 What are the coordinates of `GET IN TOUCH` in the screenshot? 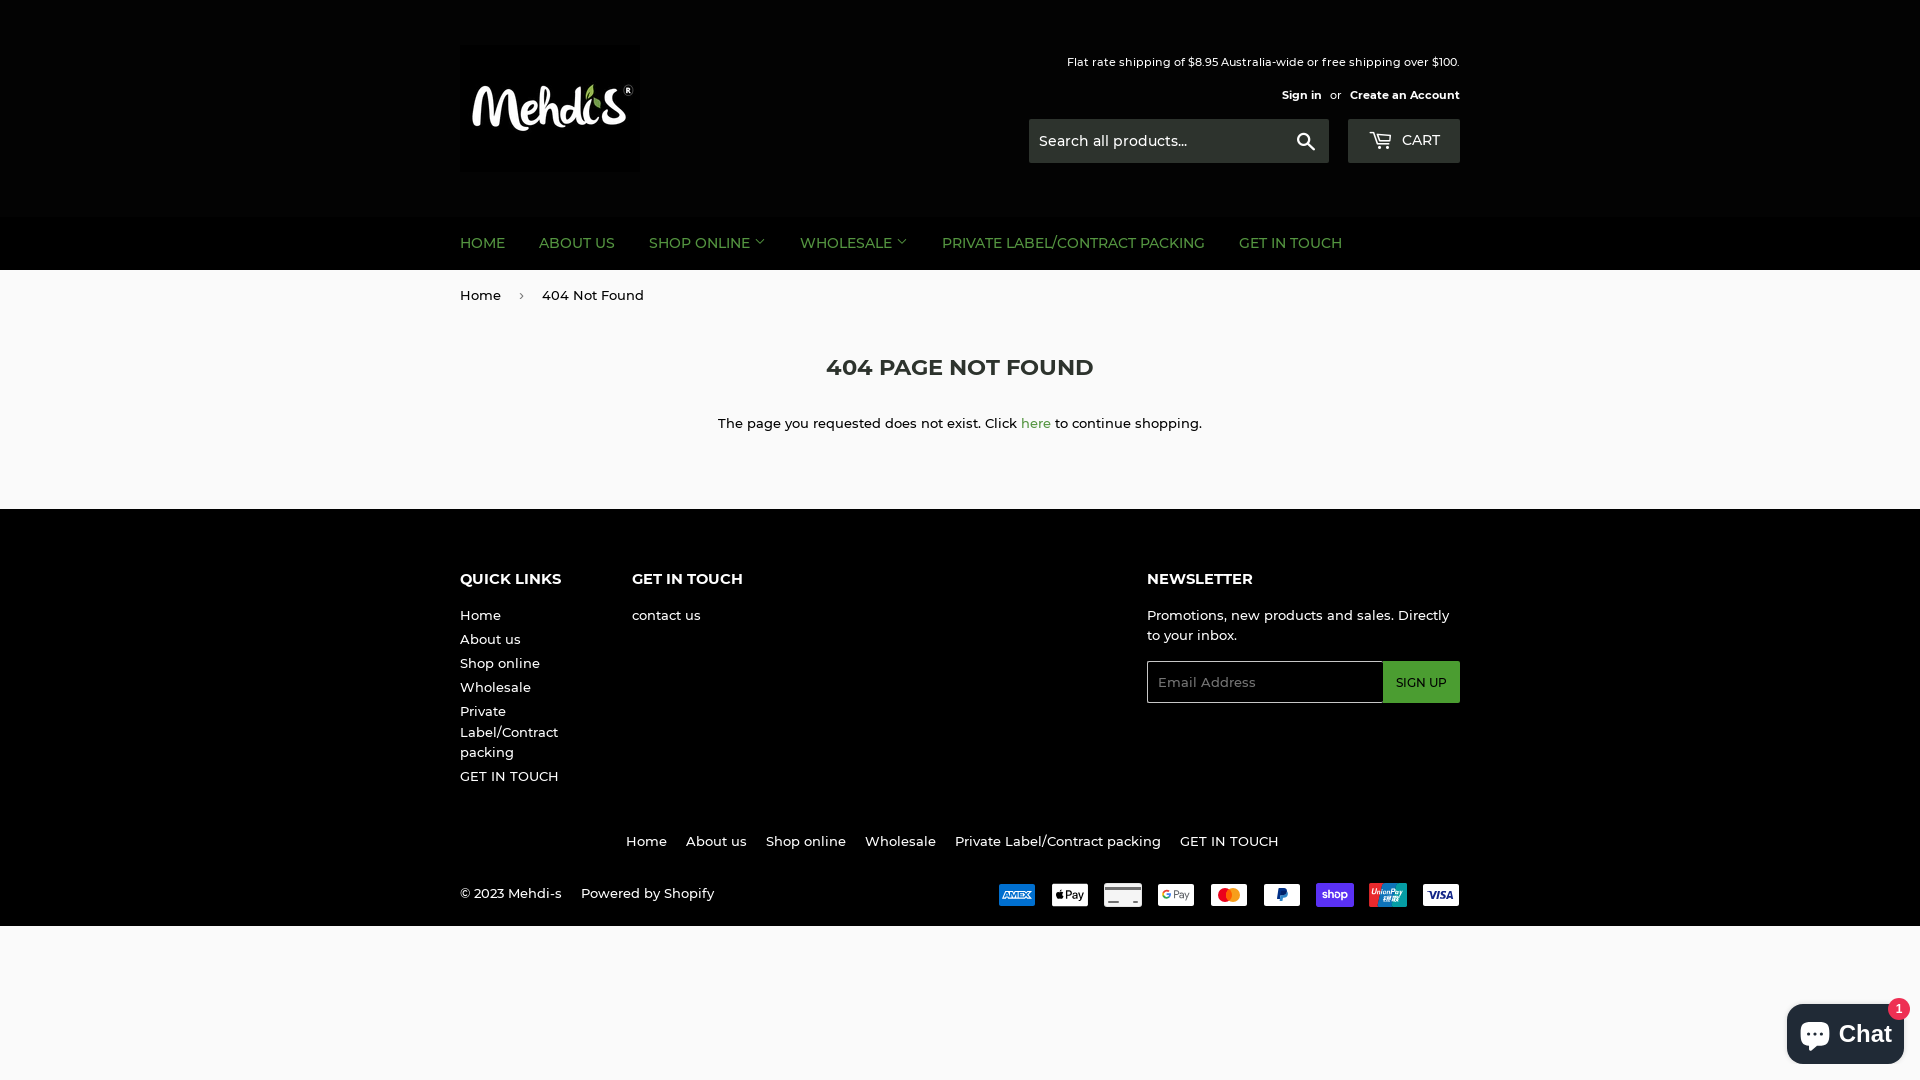 It's located at (1290, 243).